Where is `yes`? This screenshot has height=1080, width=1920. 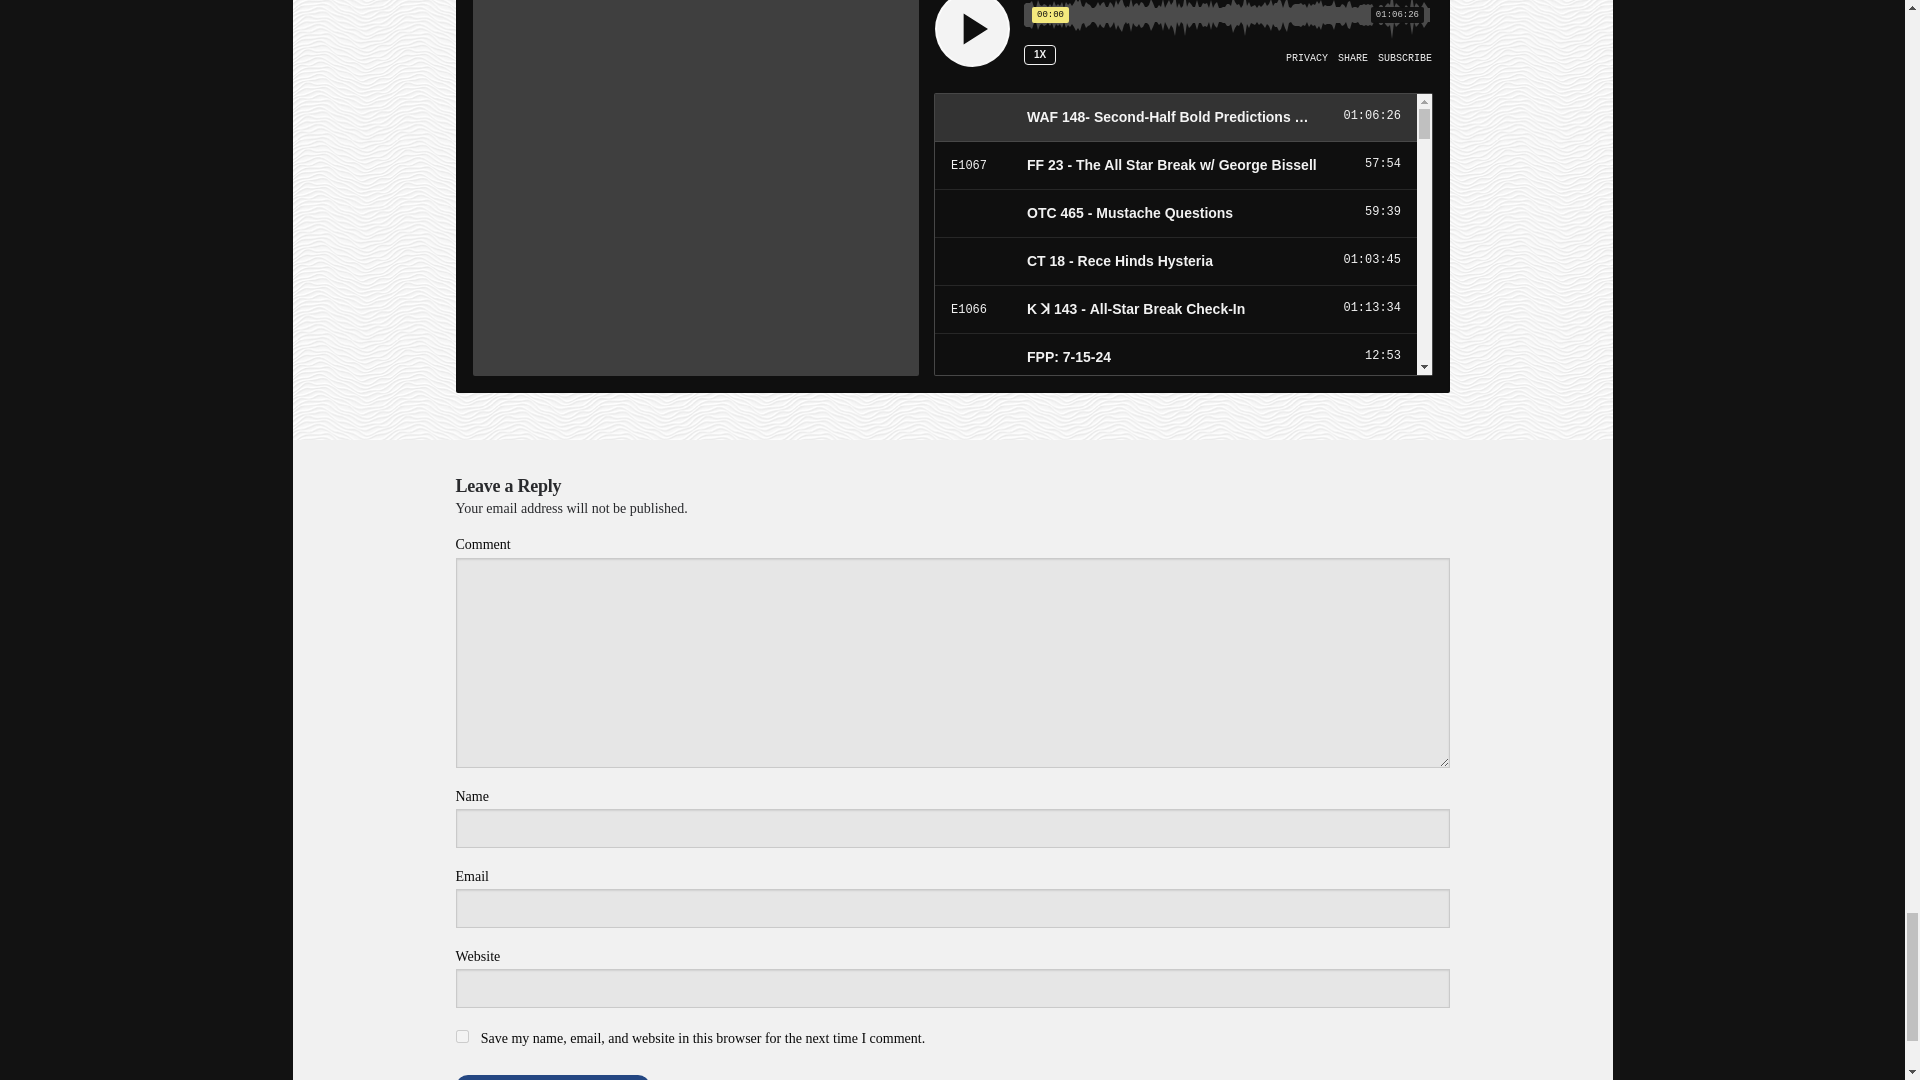 yes is located at coordinates (462, 1036).